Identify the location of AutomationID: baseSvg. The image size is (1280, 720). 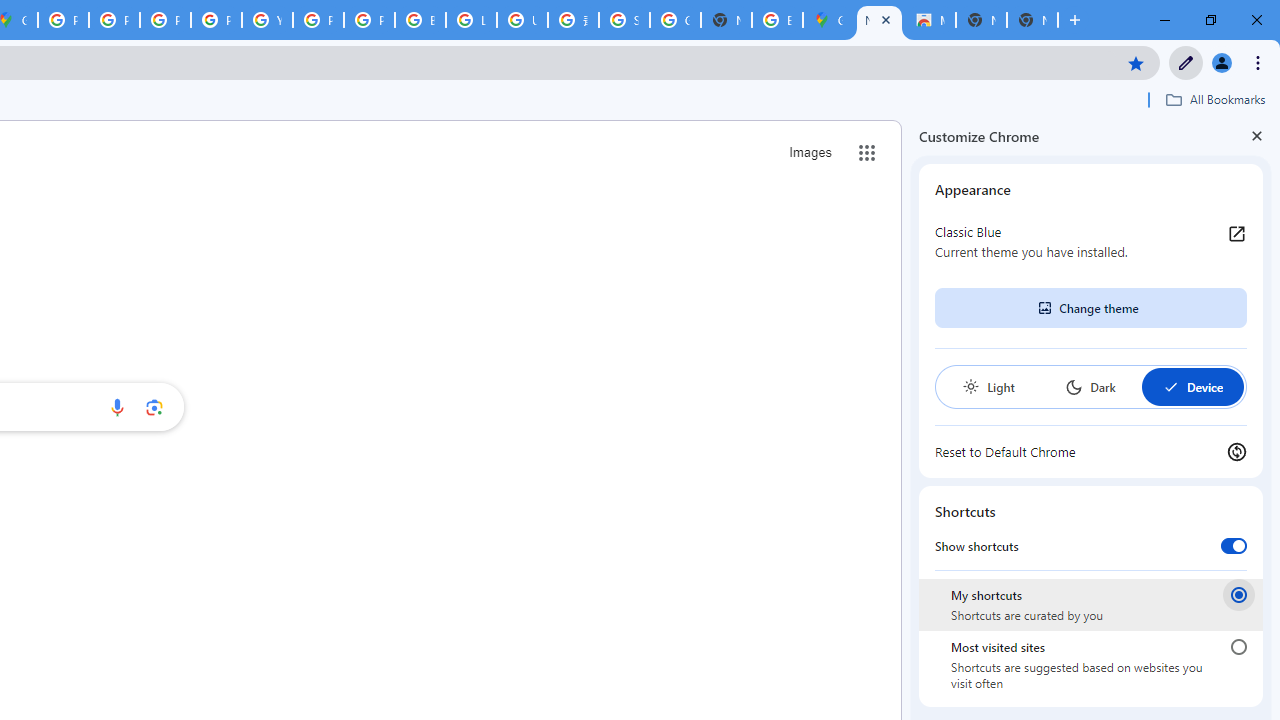
(1170, 386).